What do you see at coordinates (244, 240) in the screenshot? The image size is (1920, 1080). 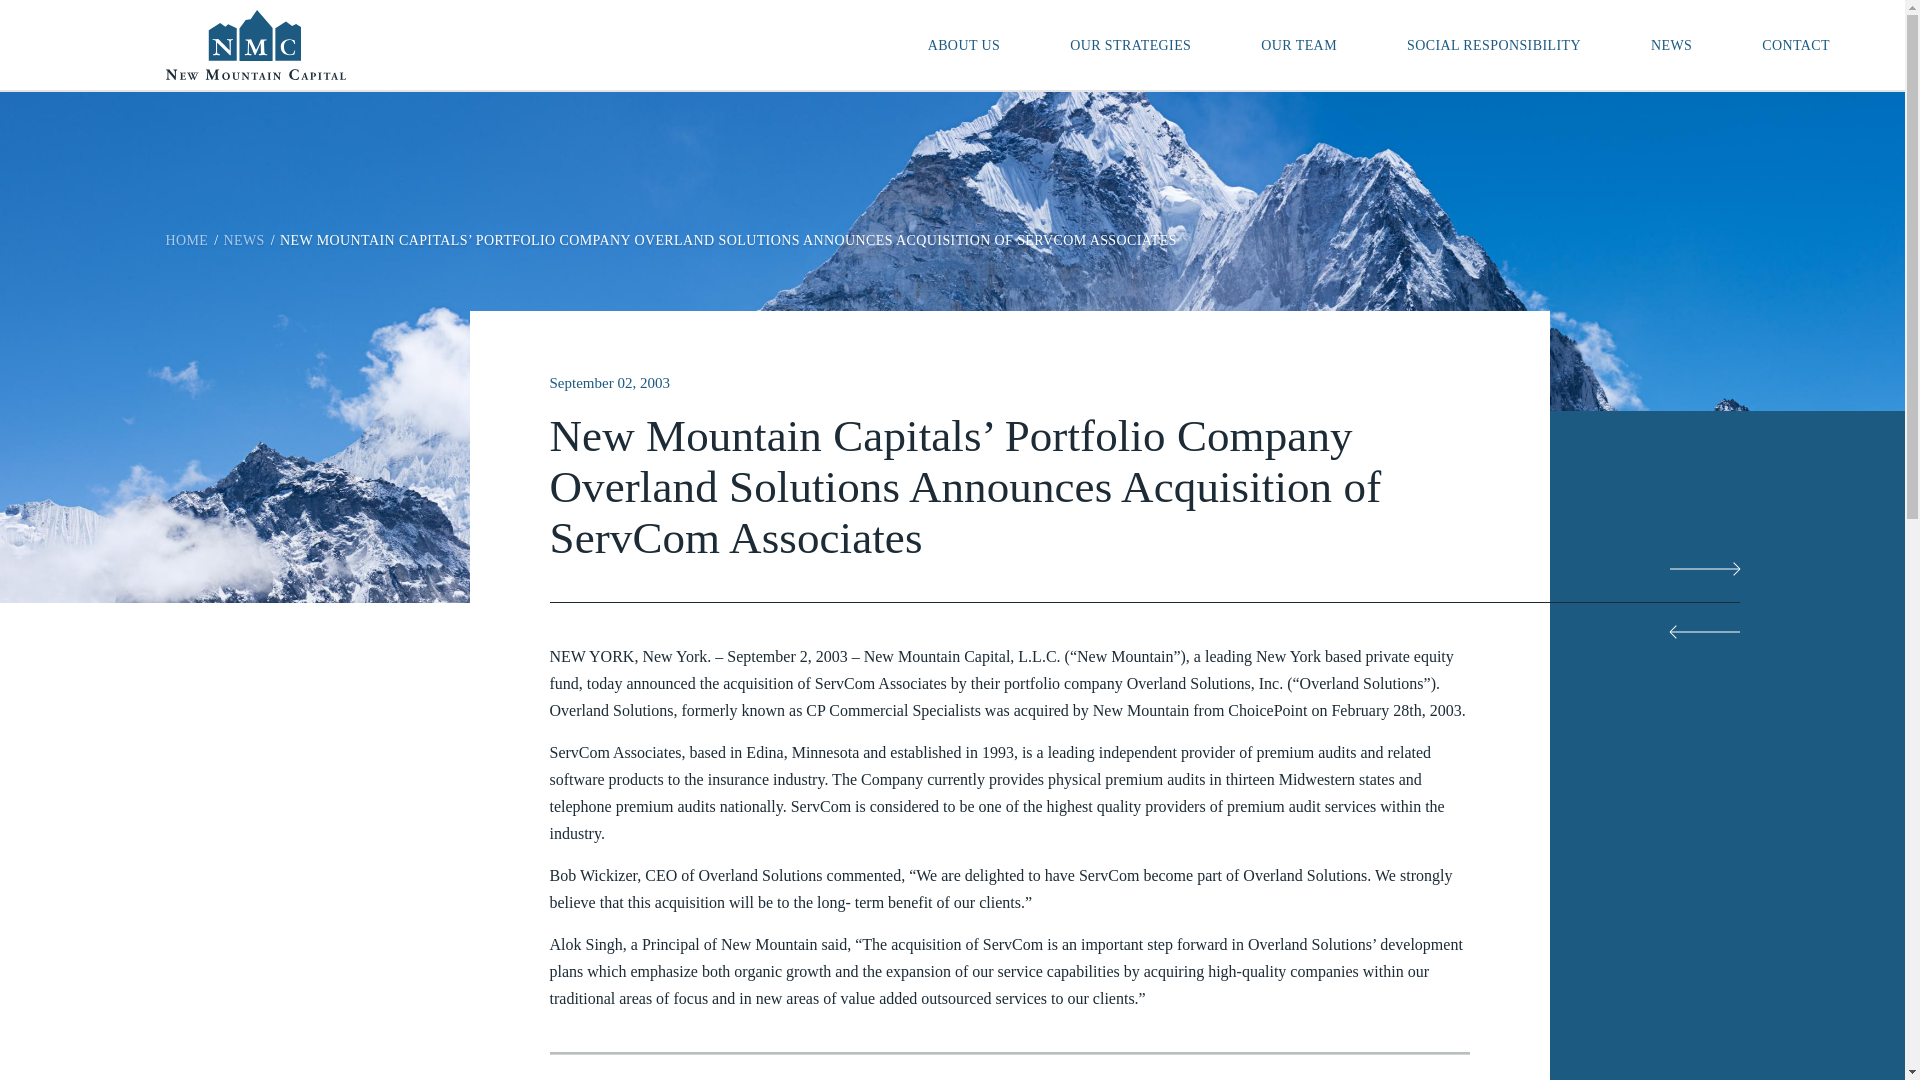 I see `NEWS` at bounding box center [244, 240].